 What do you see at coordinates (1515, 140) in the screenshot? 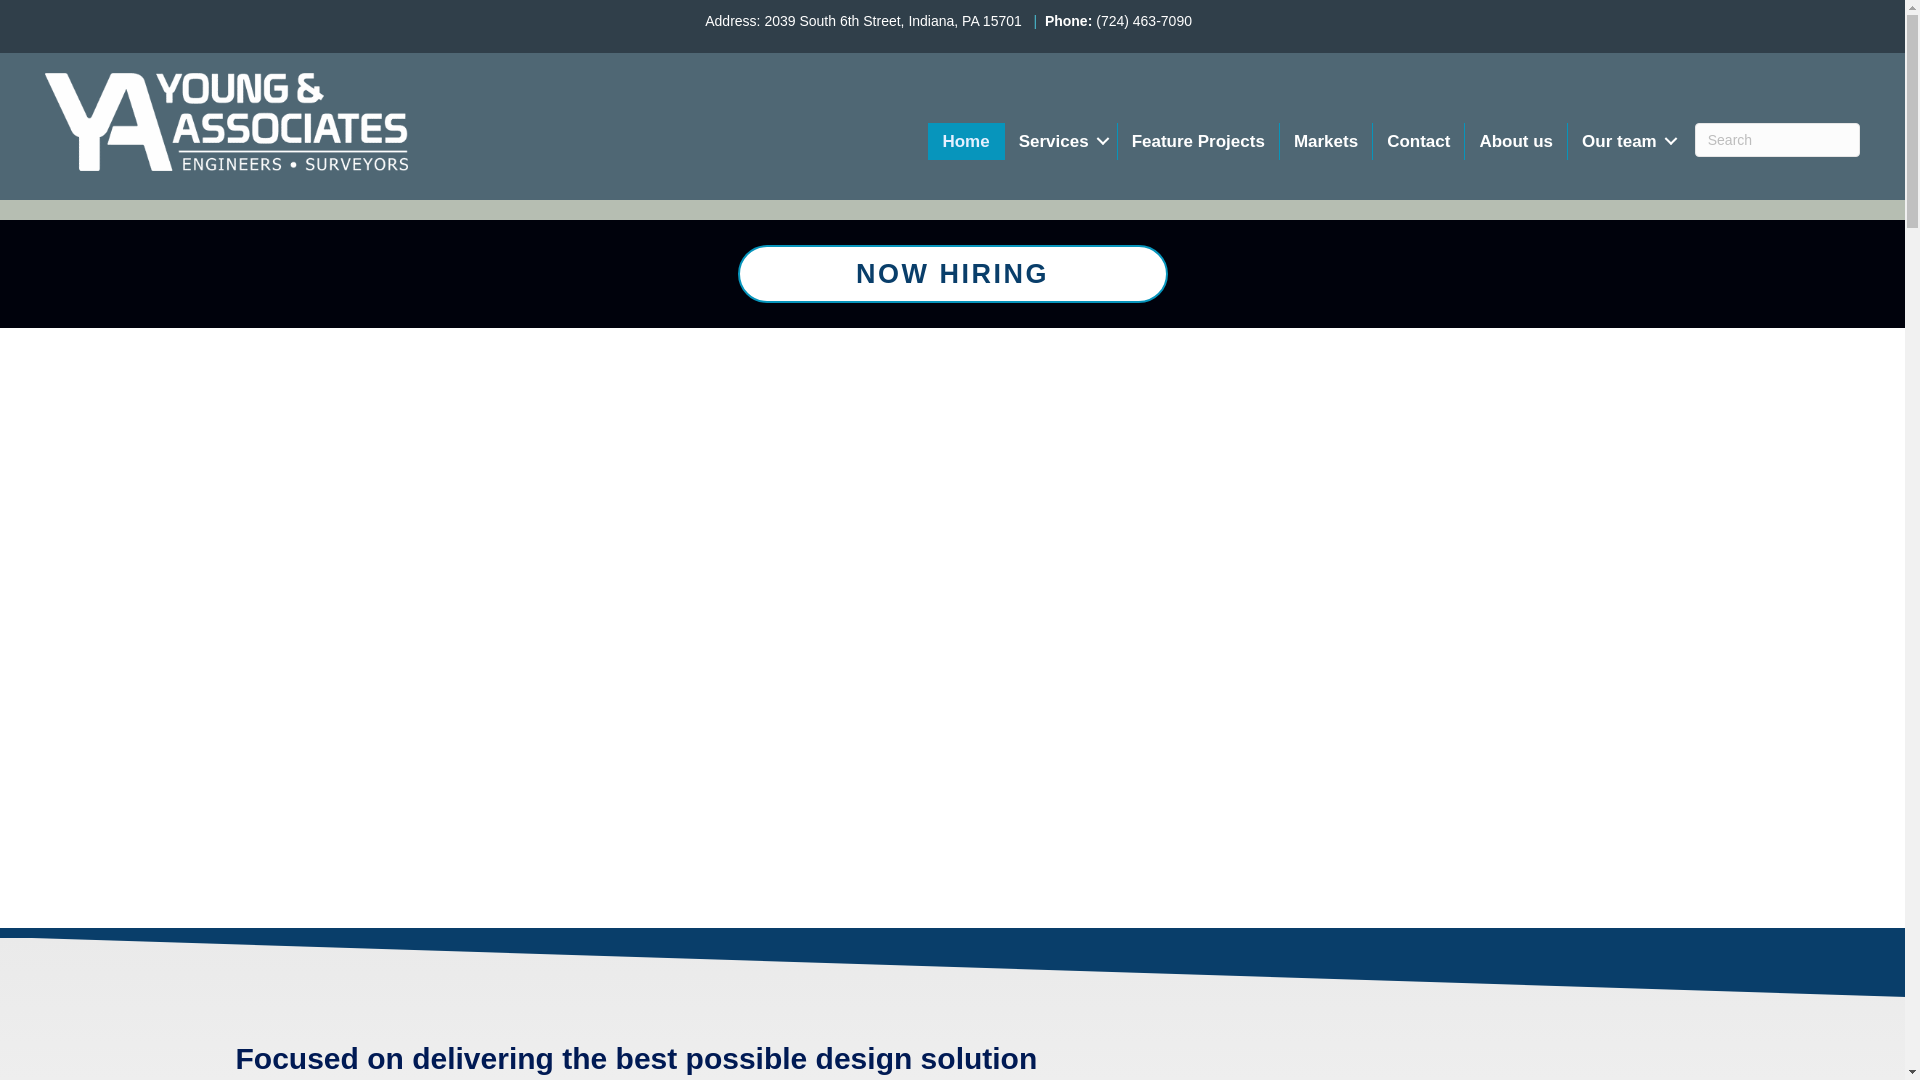
I see `About us` at bounding box center [1515, 140].